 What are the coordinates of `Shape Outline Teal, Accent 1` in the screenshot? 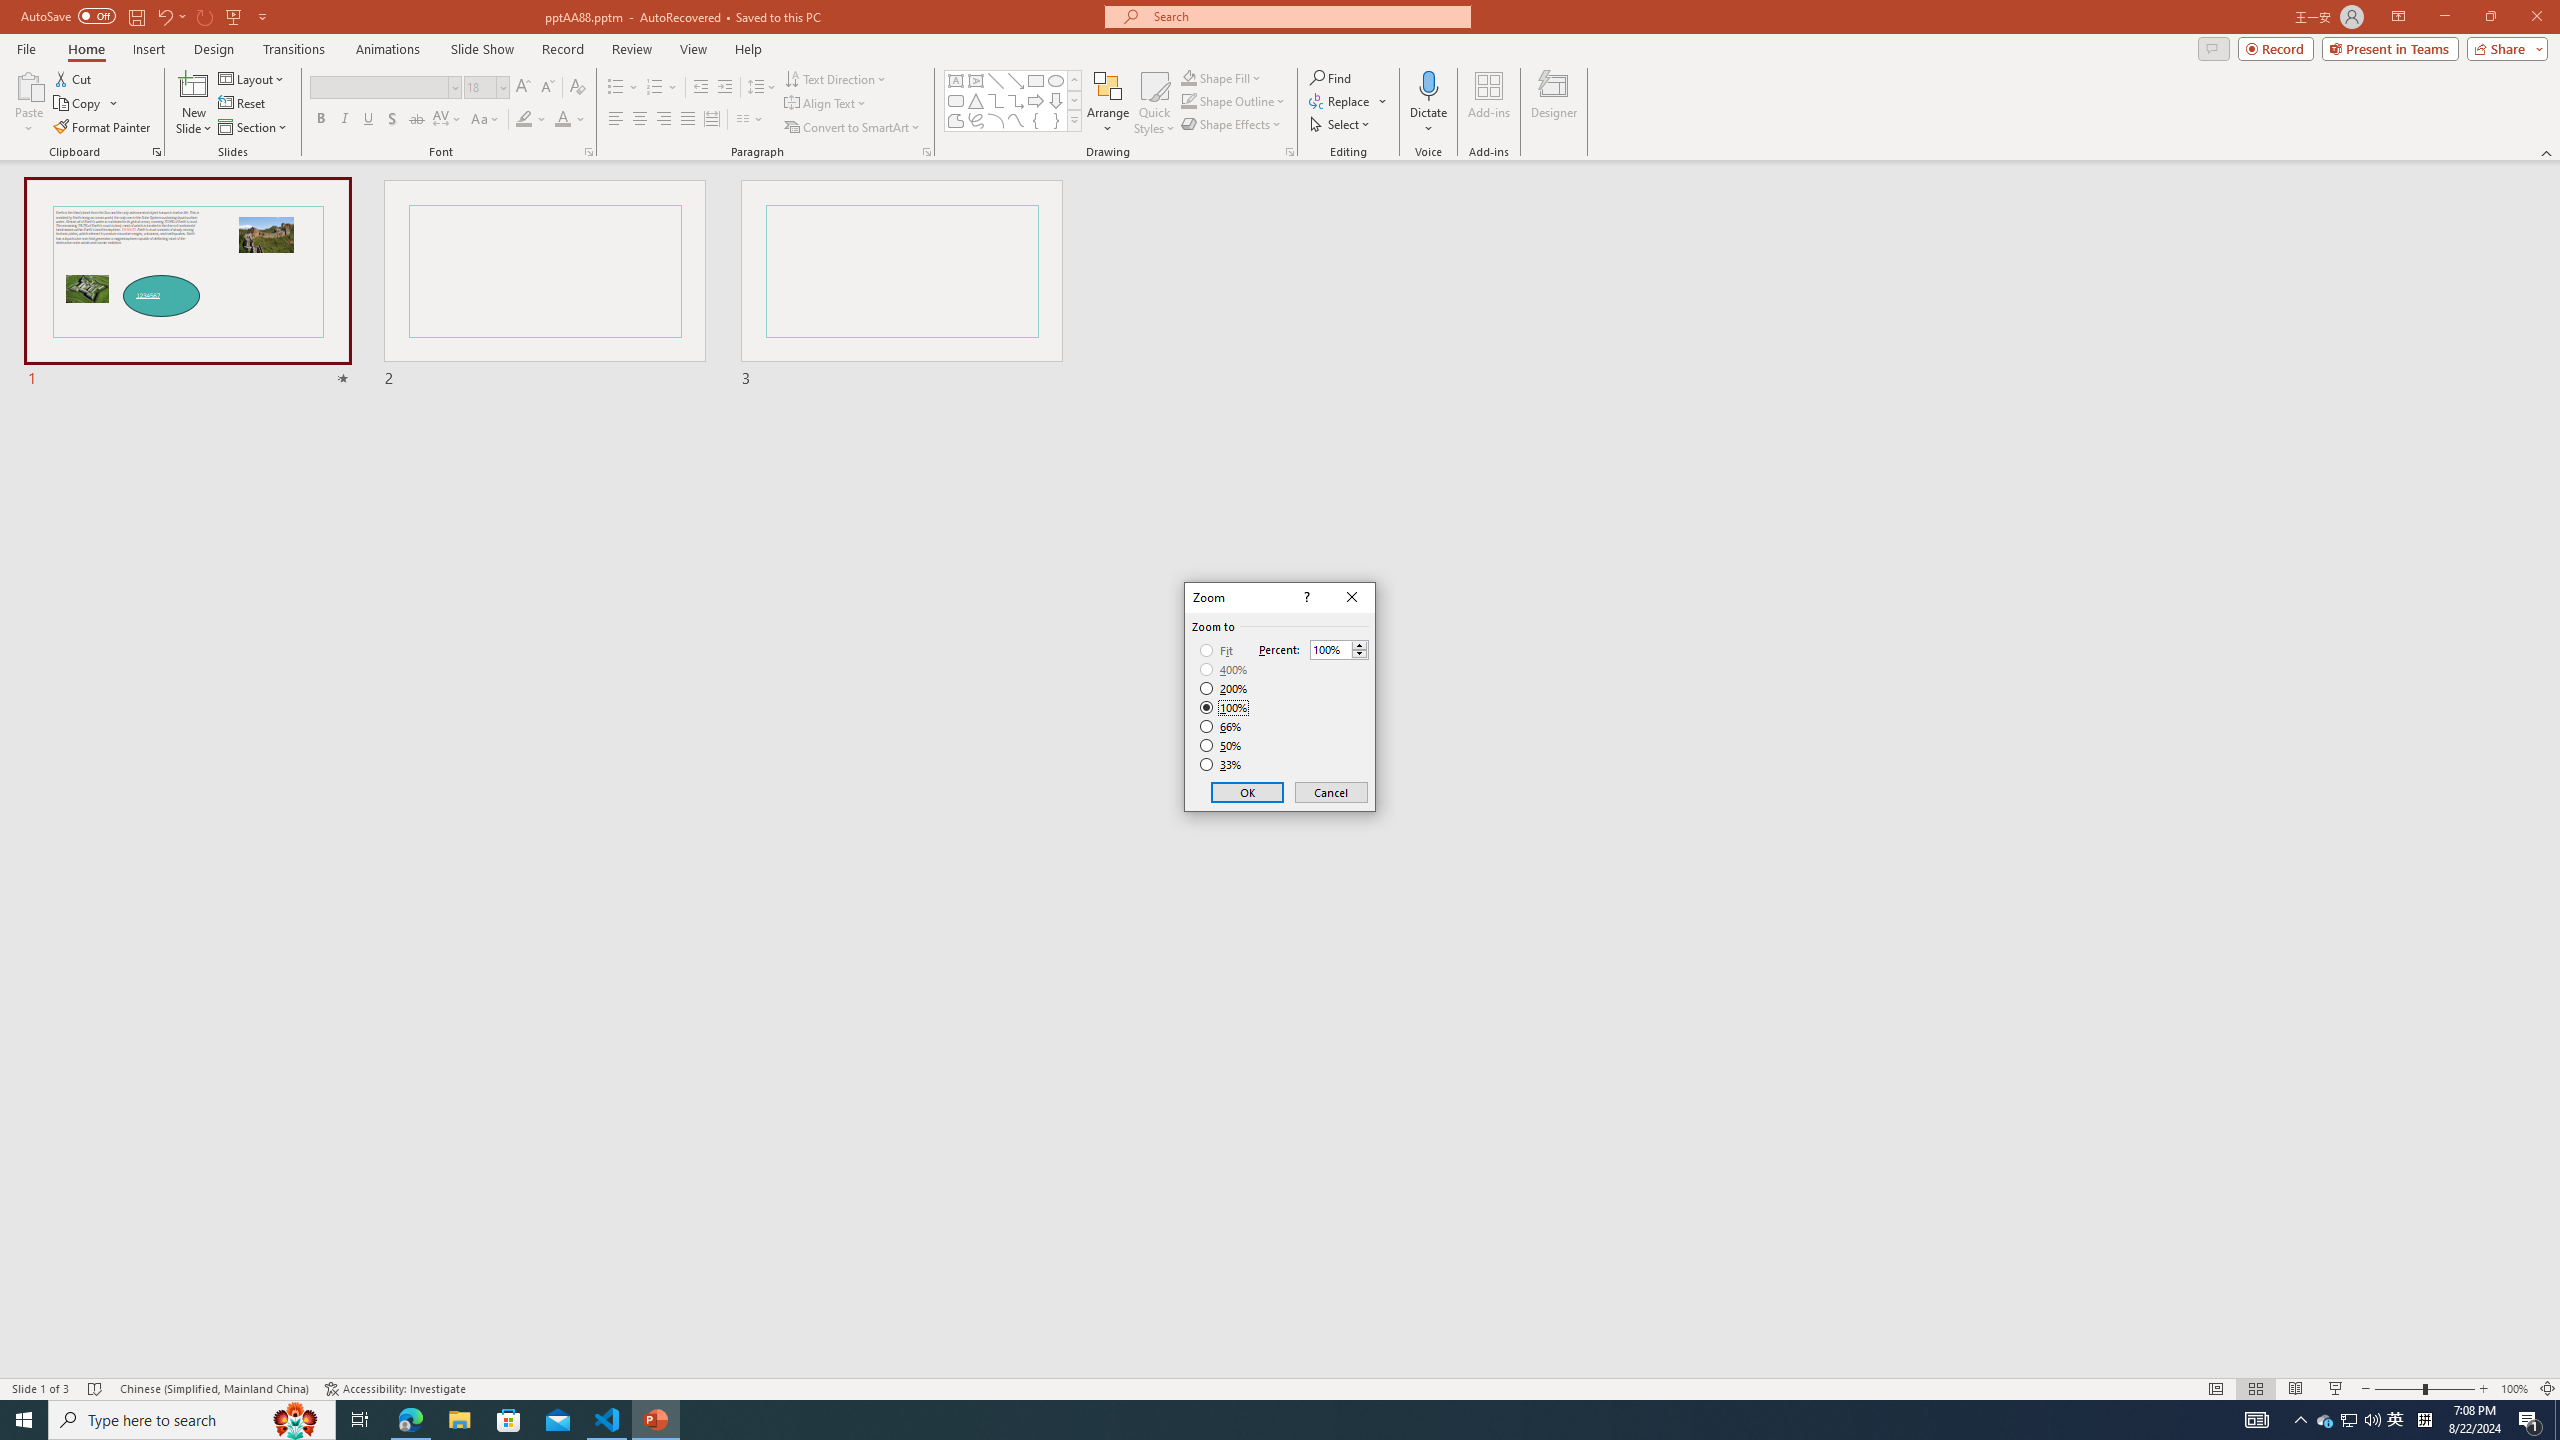 It's located at (1188, 100).